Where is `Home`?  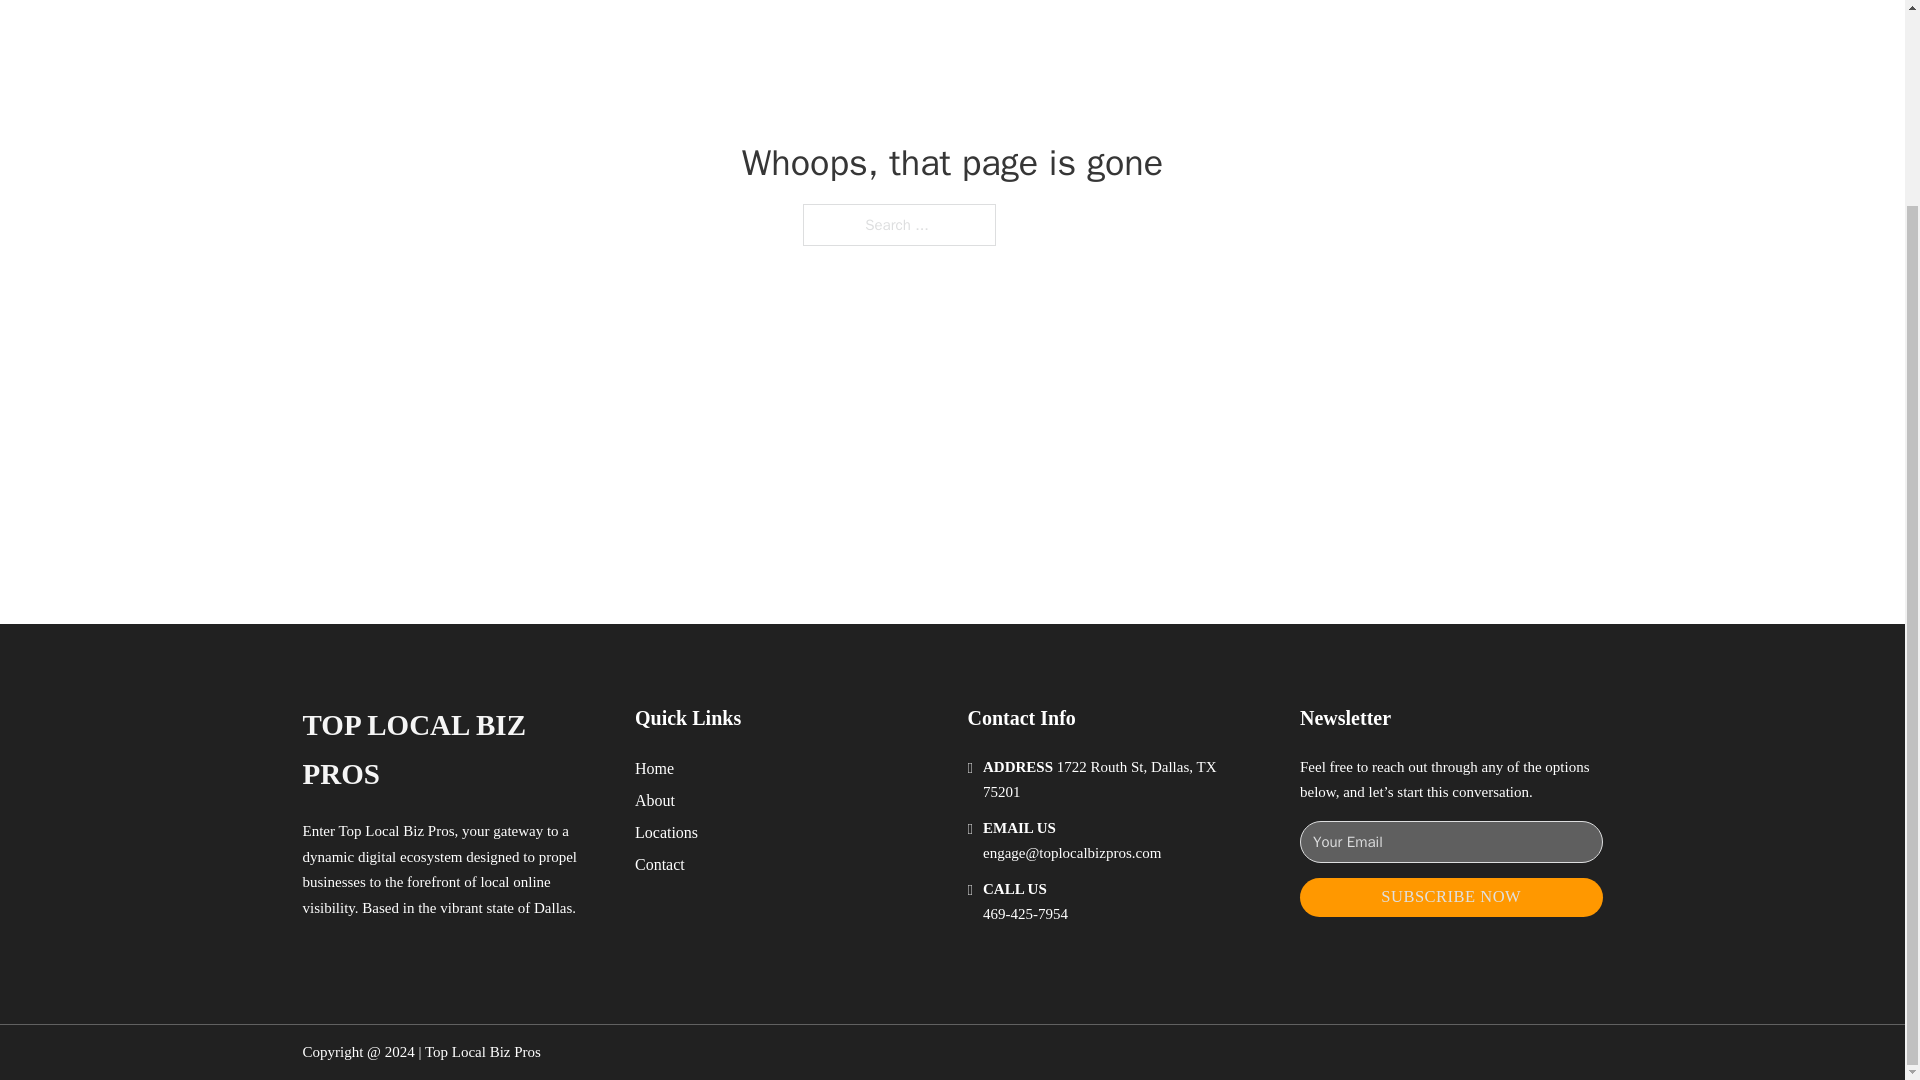
Home is located at coordinates (654, 768).